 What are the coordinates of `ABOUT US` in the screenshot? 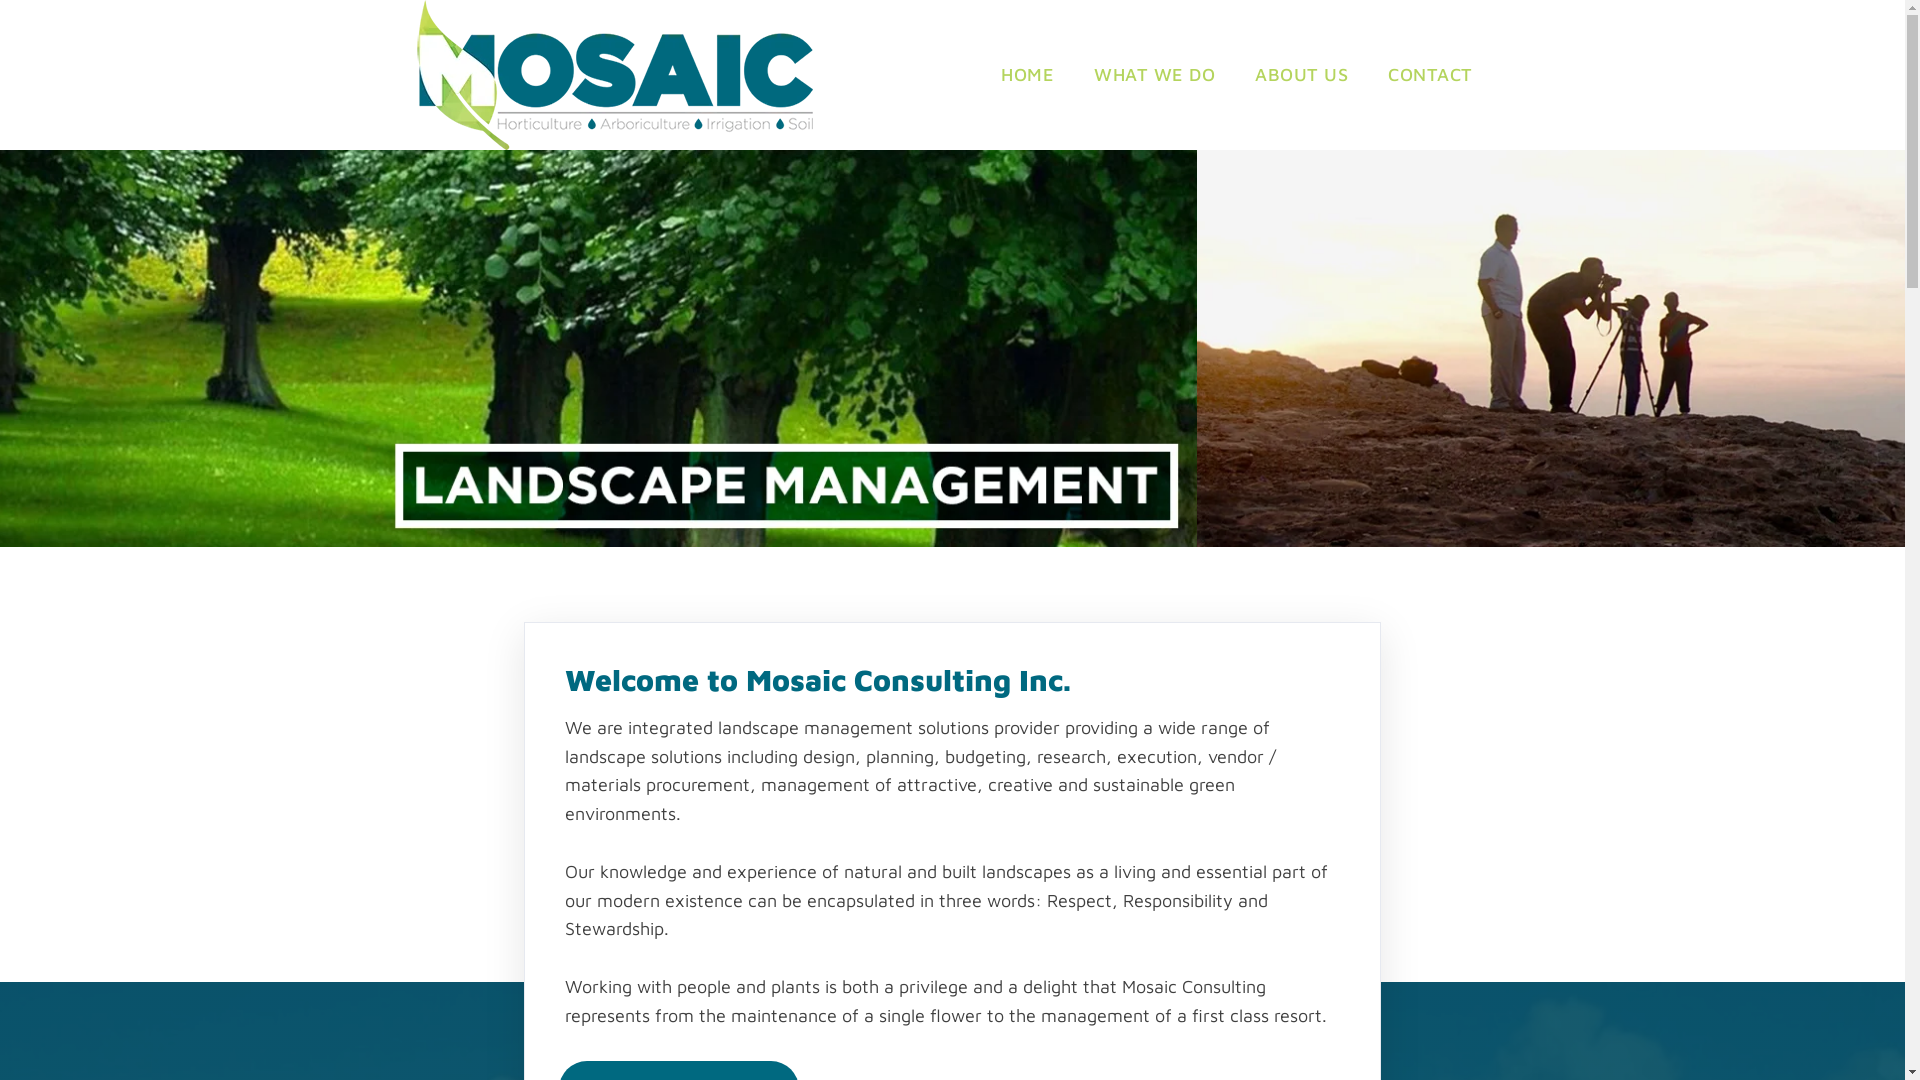 It's located at (1302, 75).